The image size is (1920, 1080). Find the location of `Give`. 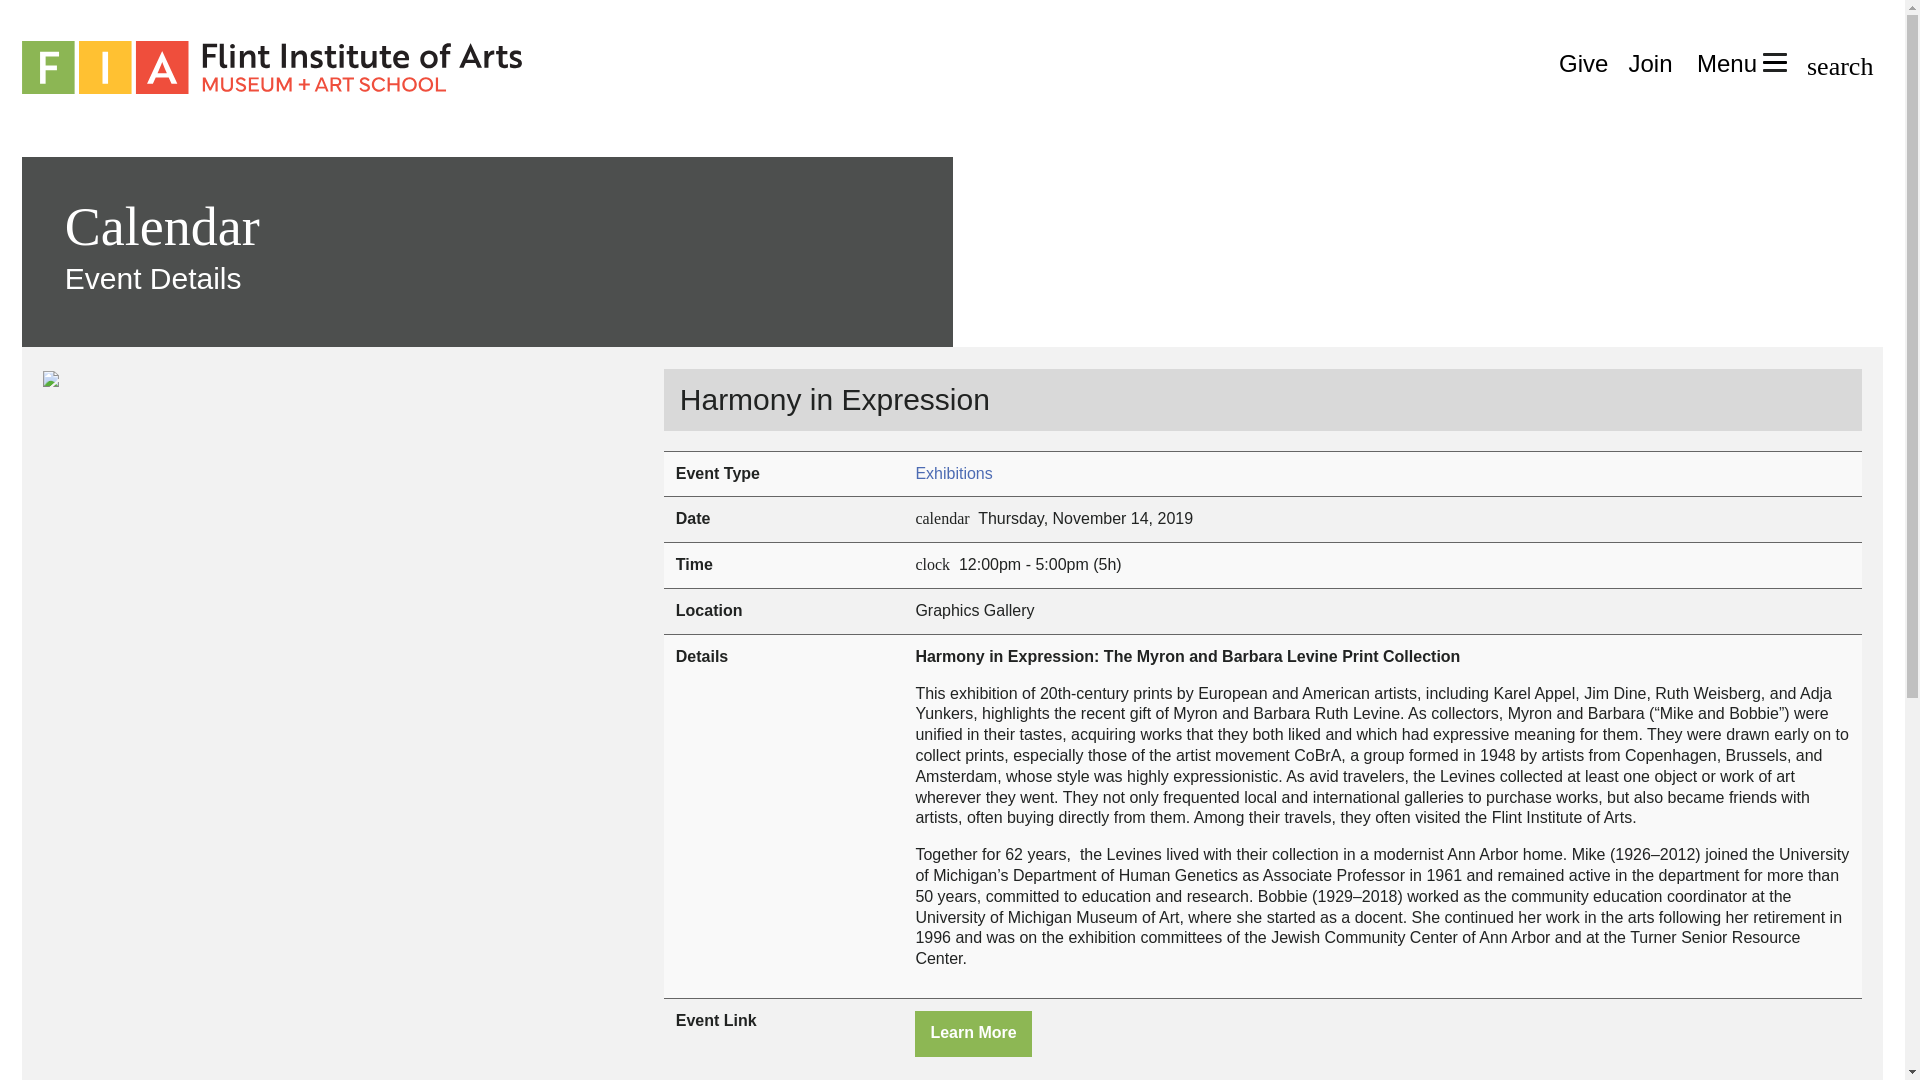

Give is located at coordinates (1584, 64).